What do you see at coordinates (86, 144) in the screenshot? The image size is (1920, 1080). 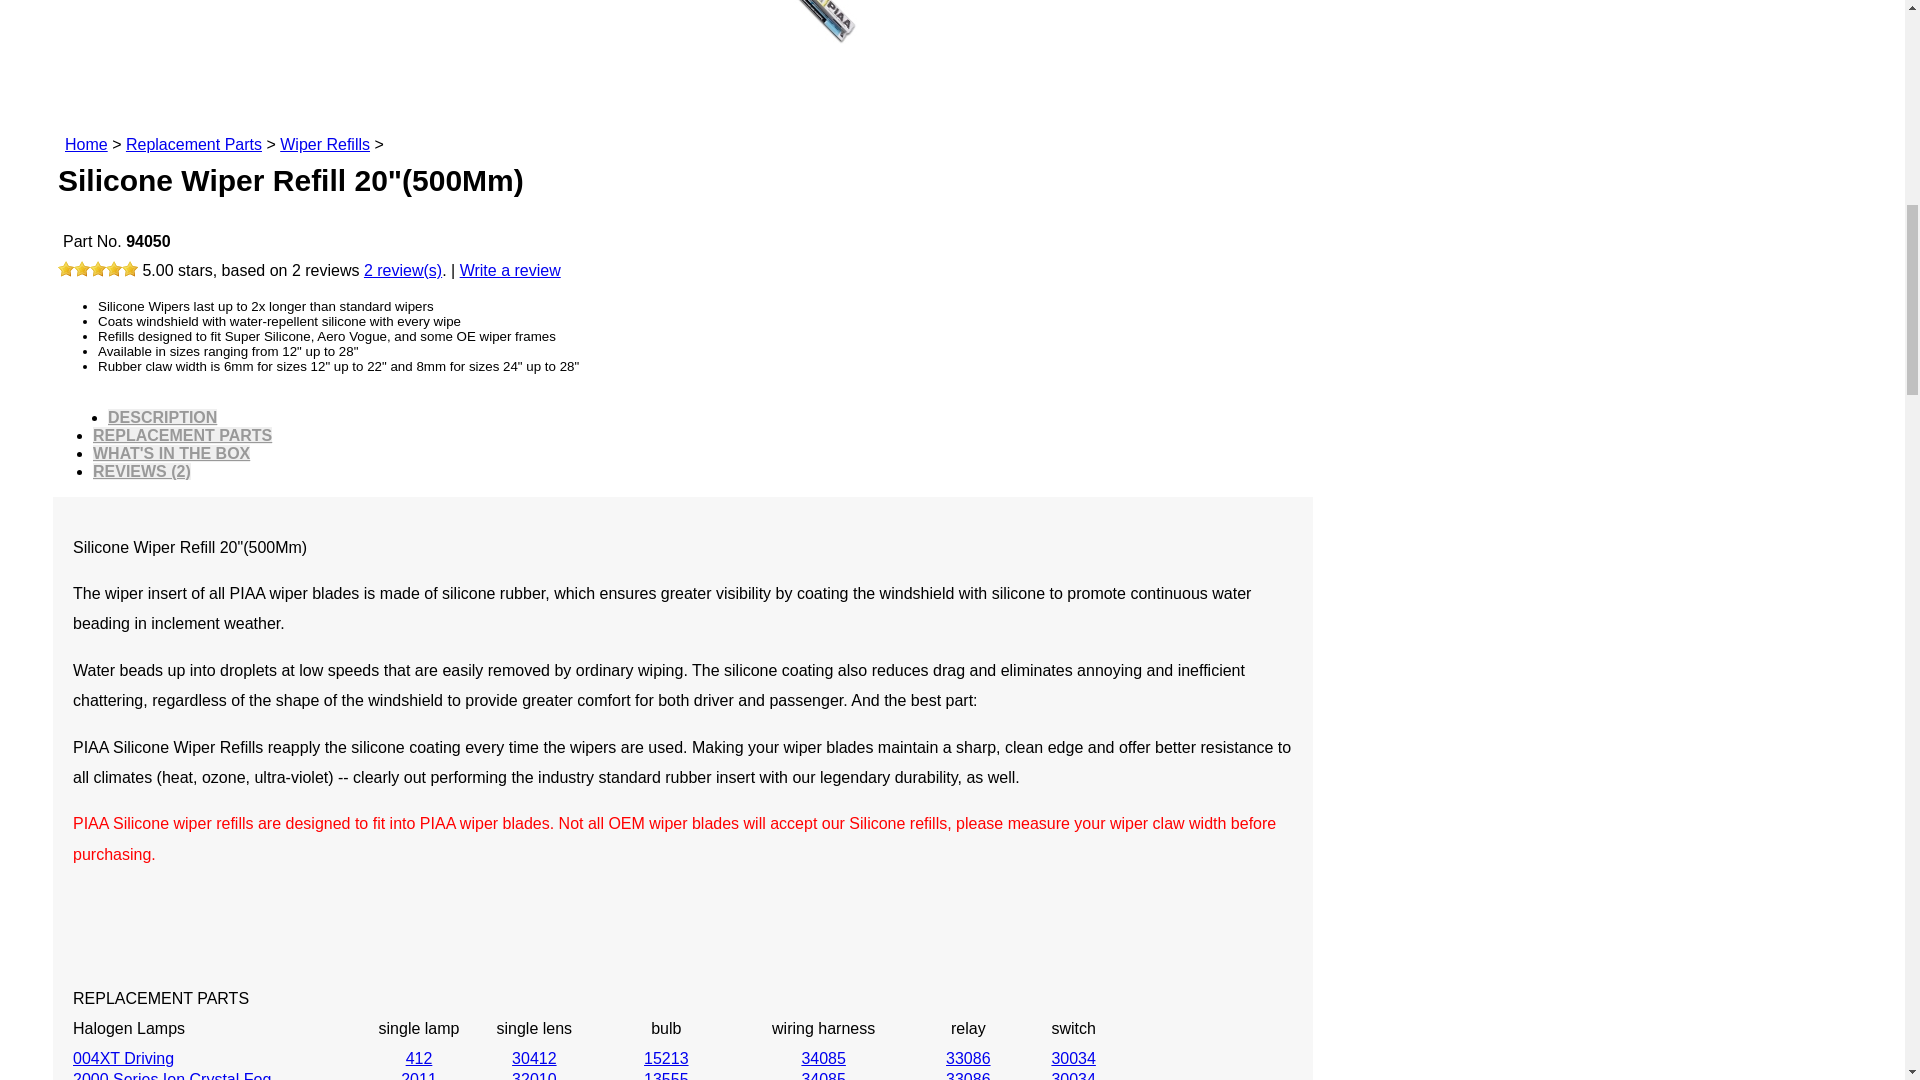 I see `Home` at bounding box center [86, 144].